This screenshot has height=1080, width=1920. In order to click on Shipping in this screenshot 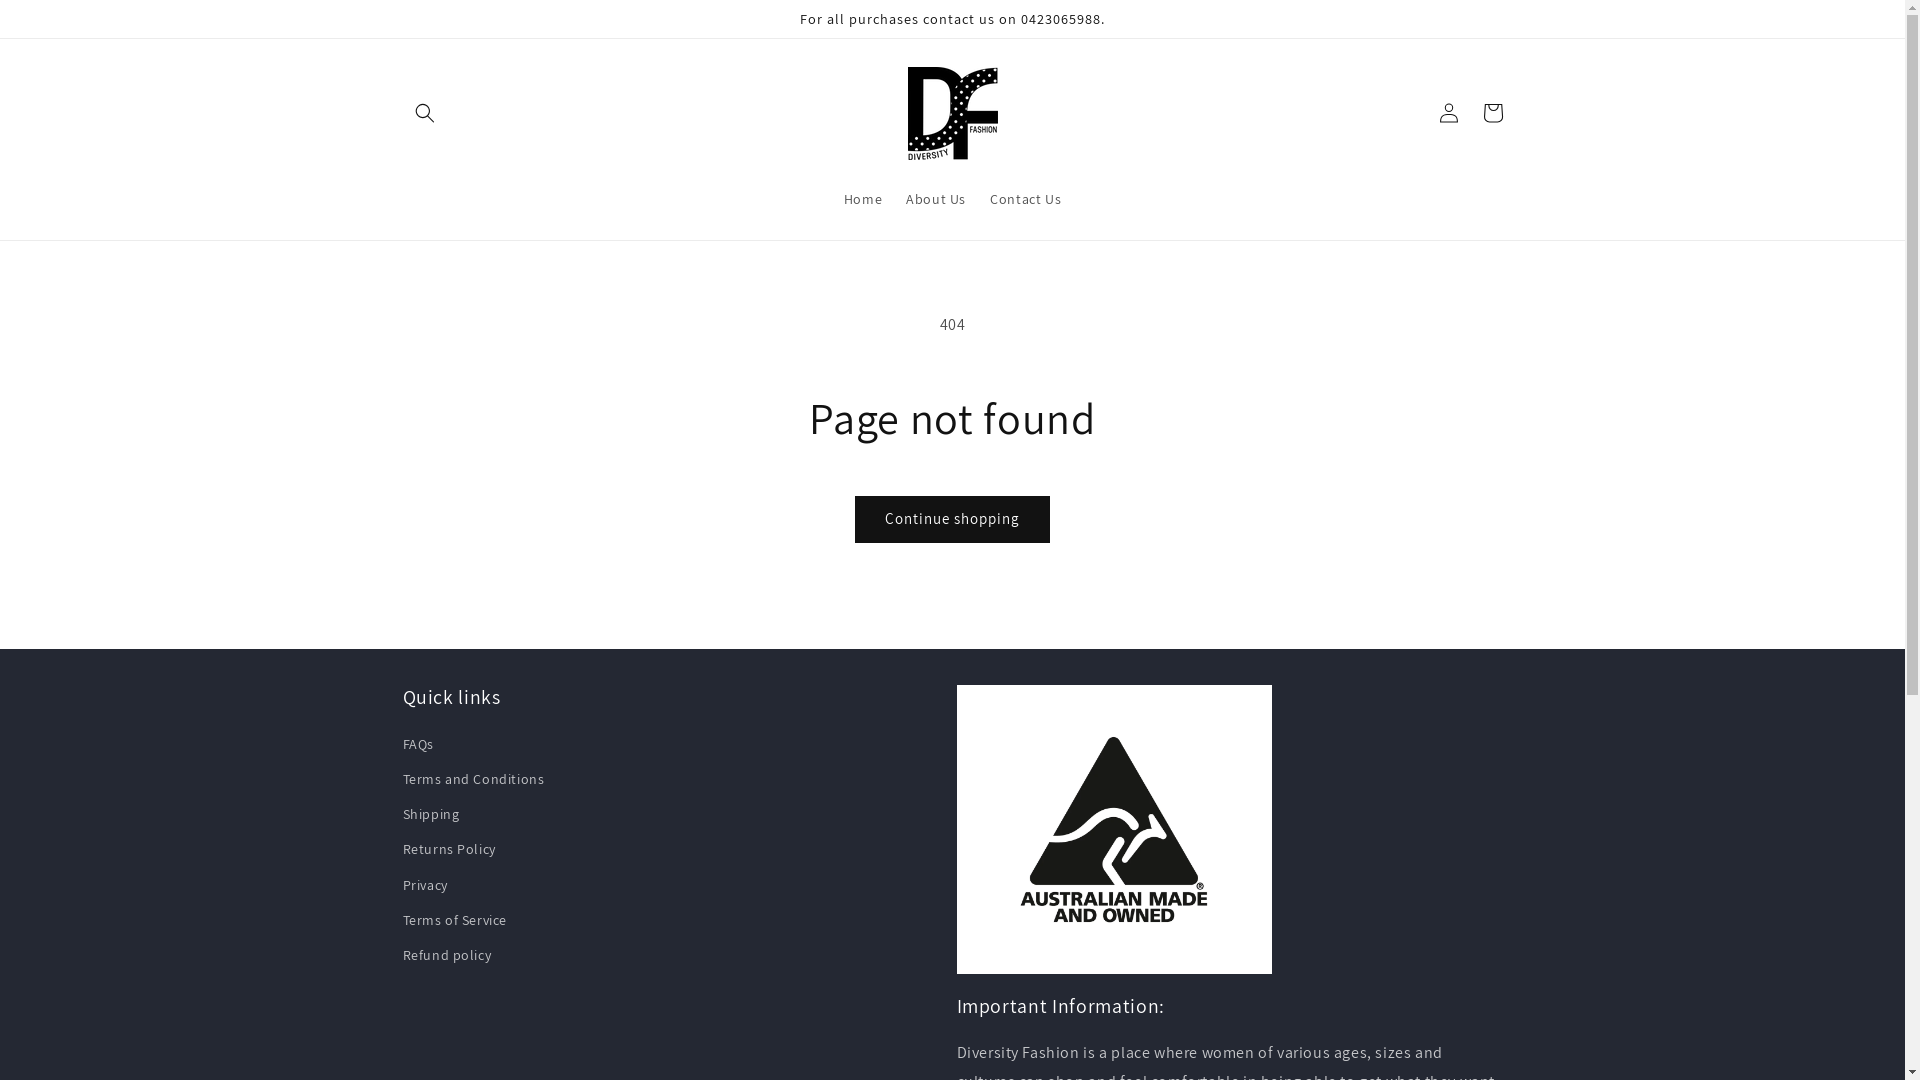, I will do `click(430, 814)`.